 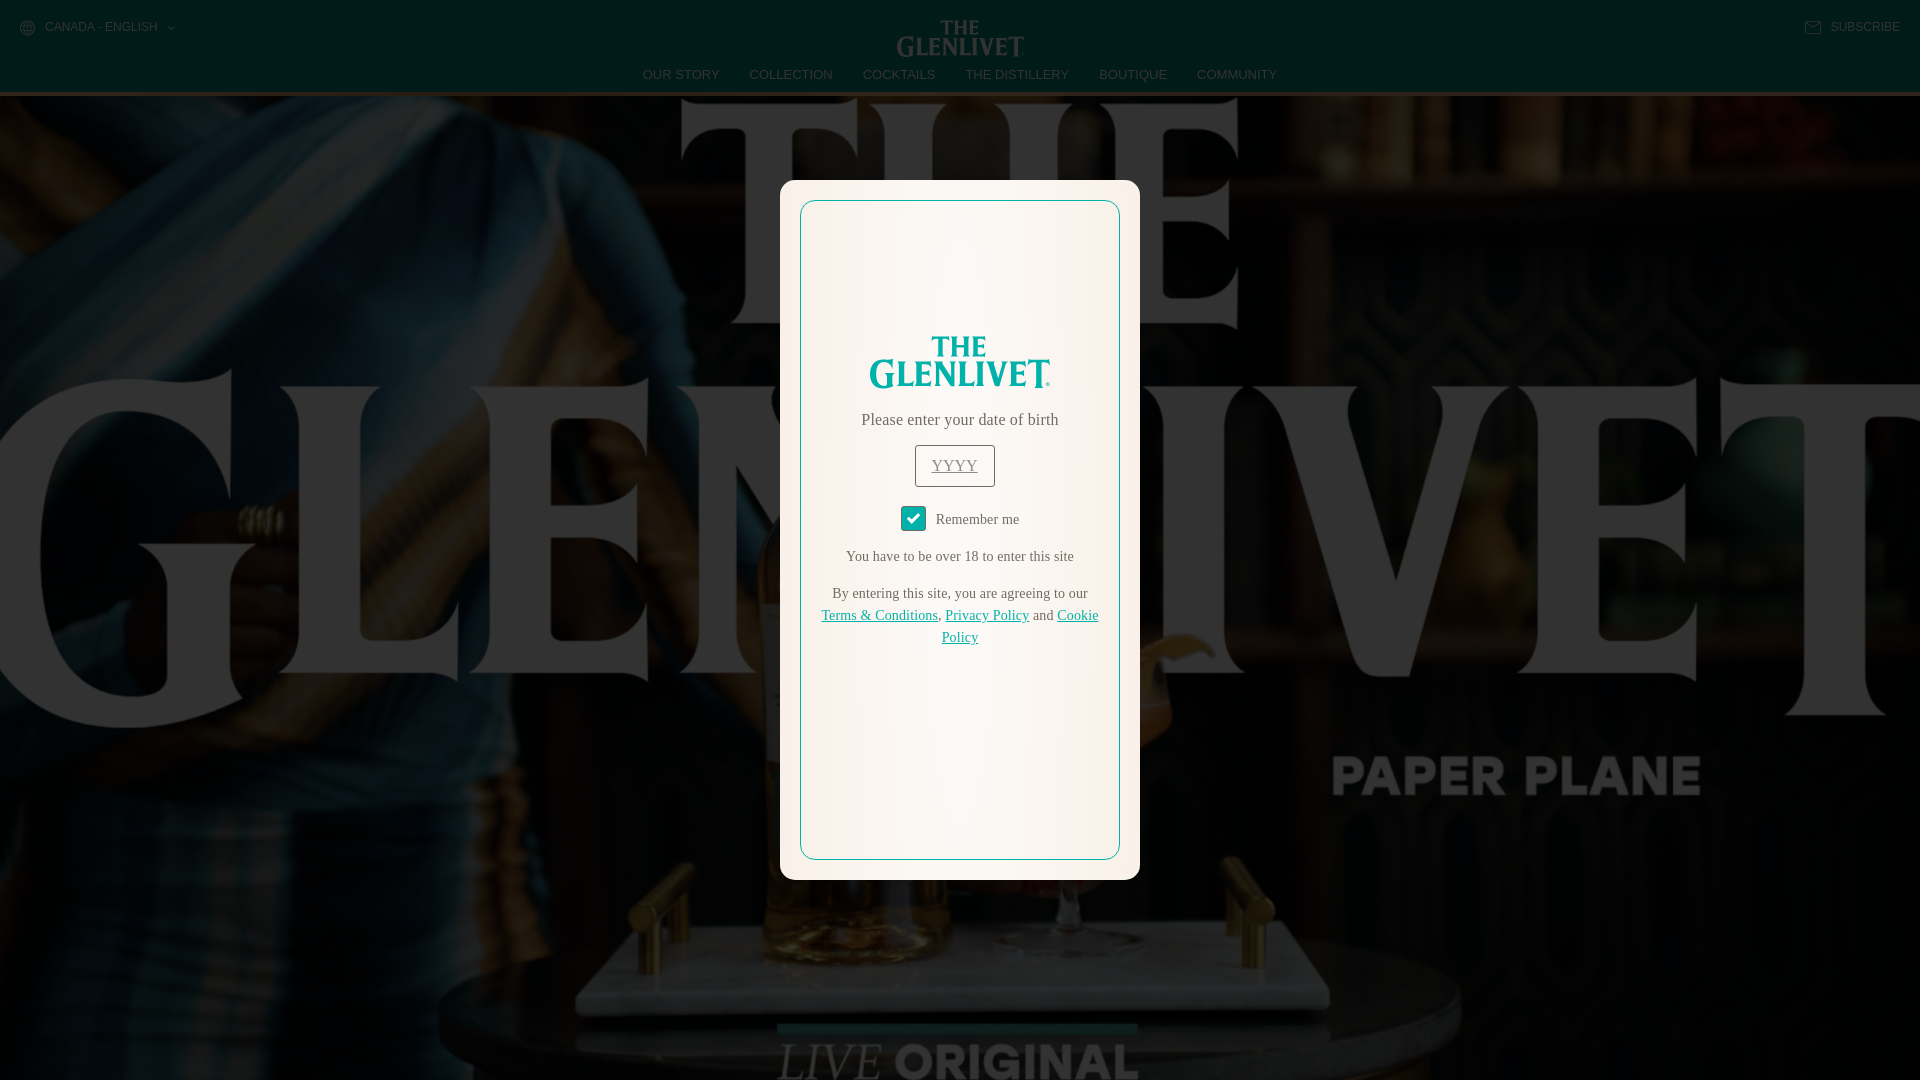 I want to click on Privacy Policy, so click(x=986, y=616).